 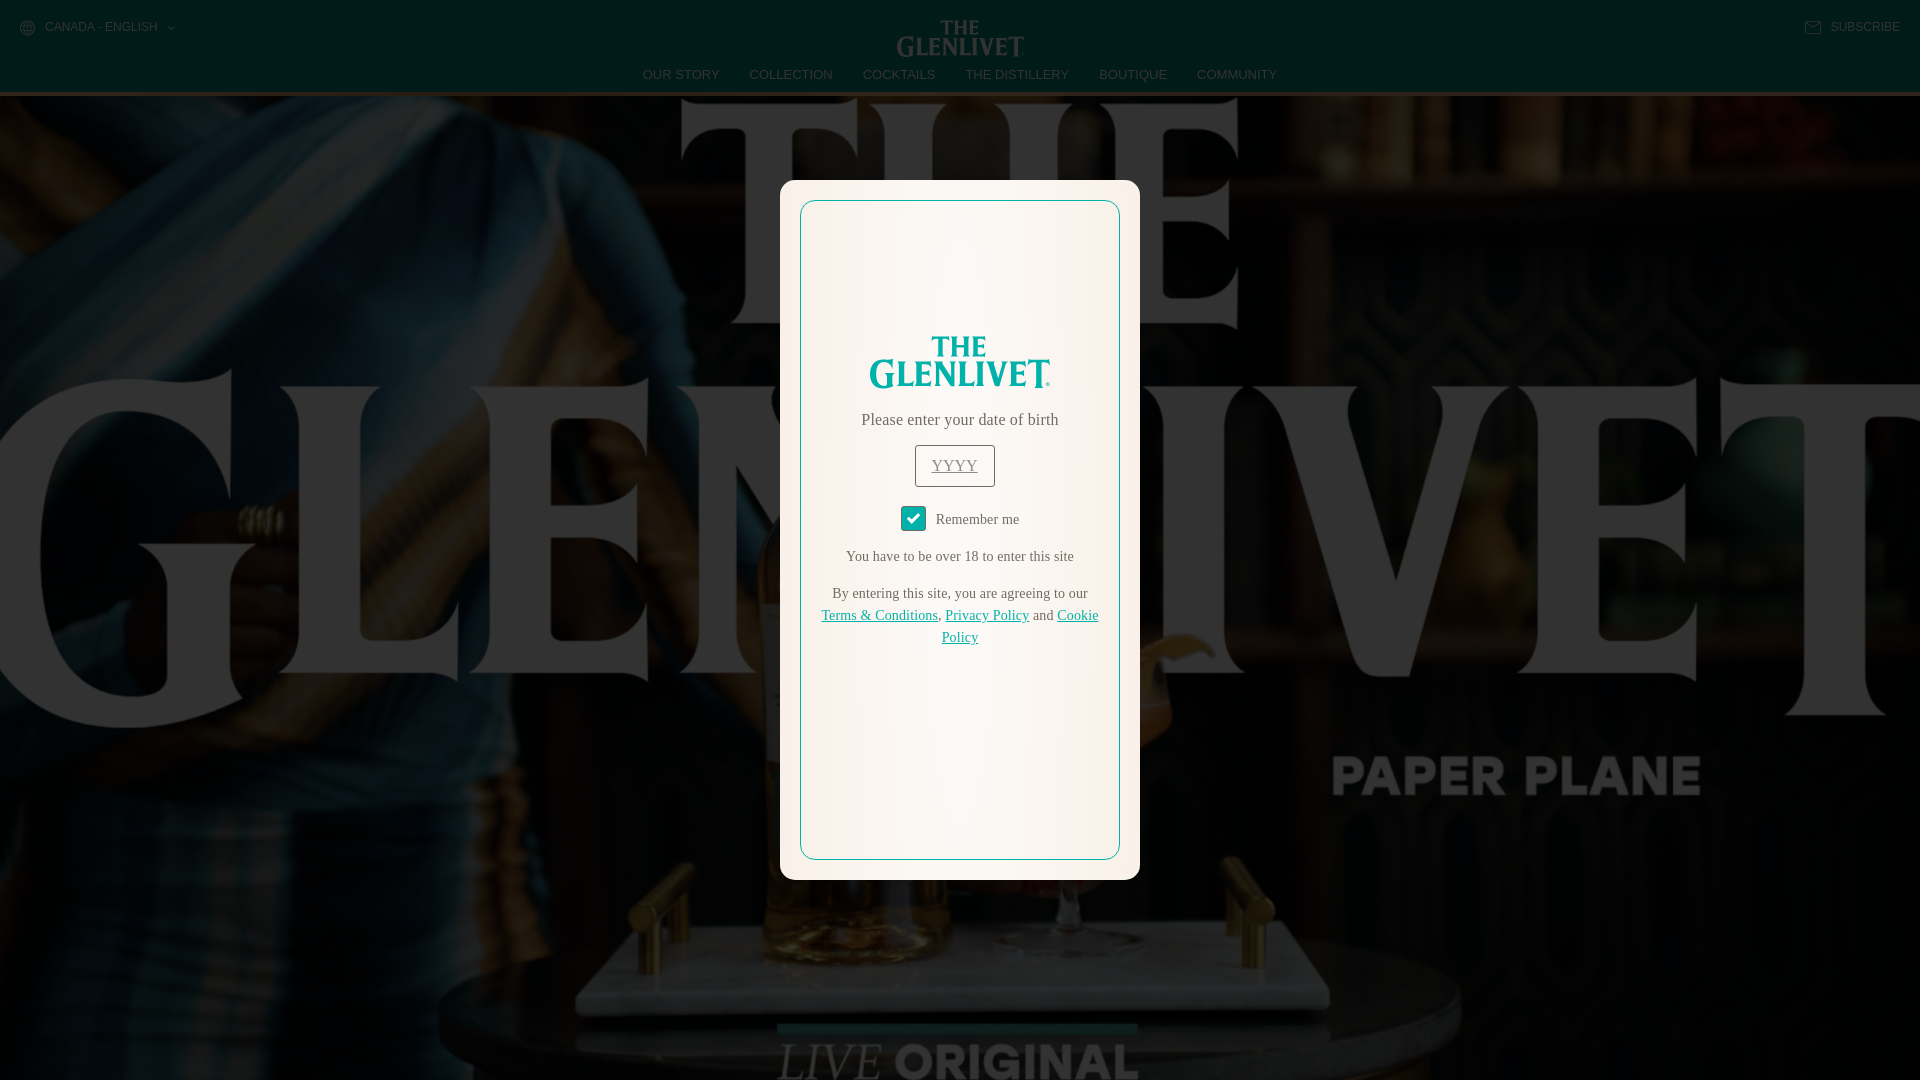 I want to click on Privacy Policy, so click(x=986, y=616).